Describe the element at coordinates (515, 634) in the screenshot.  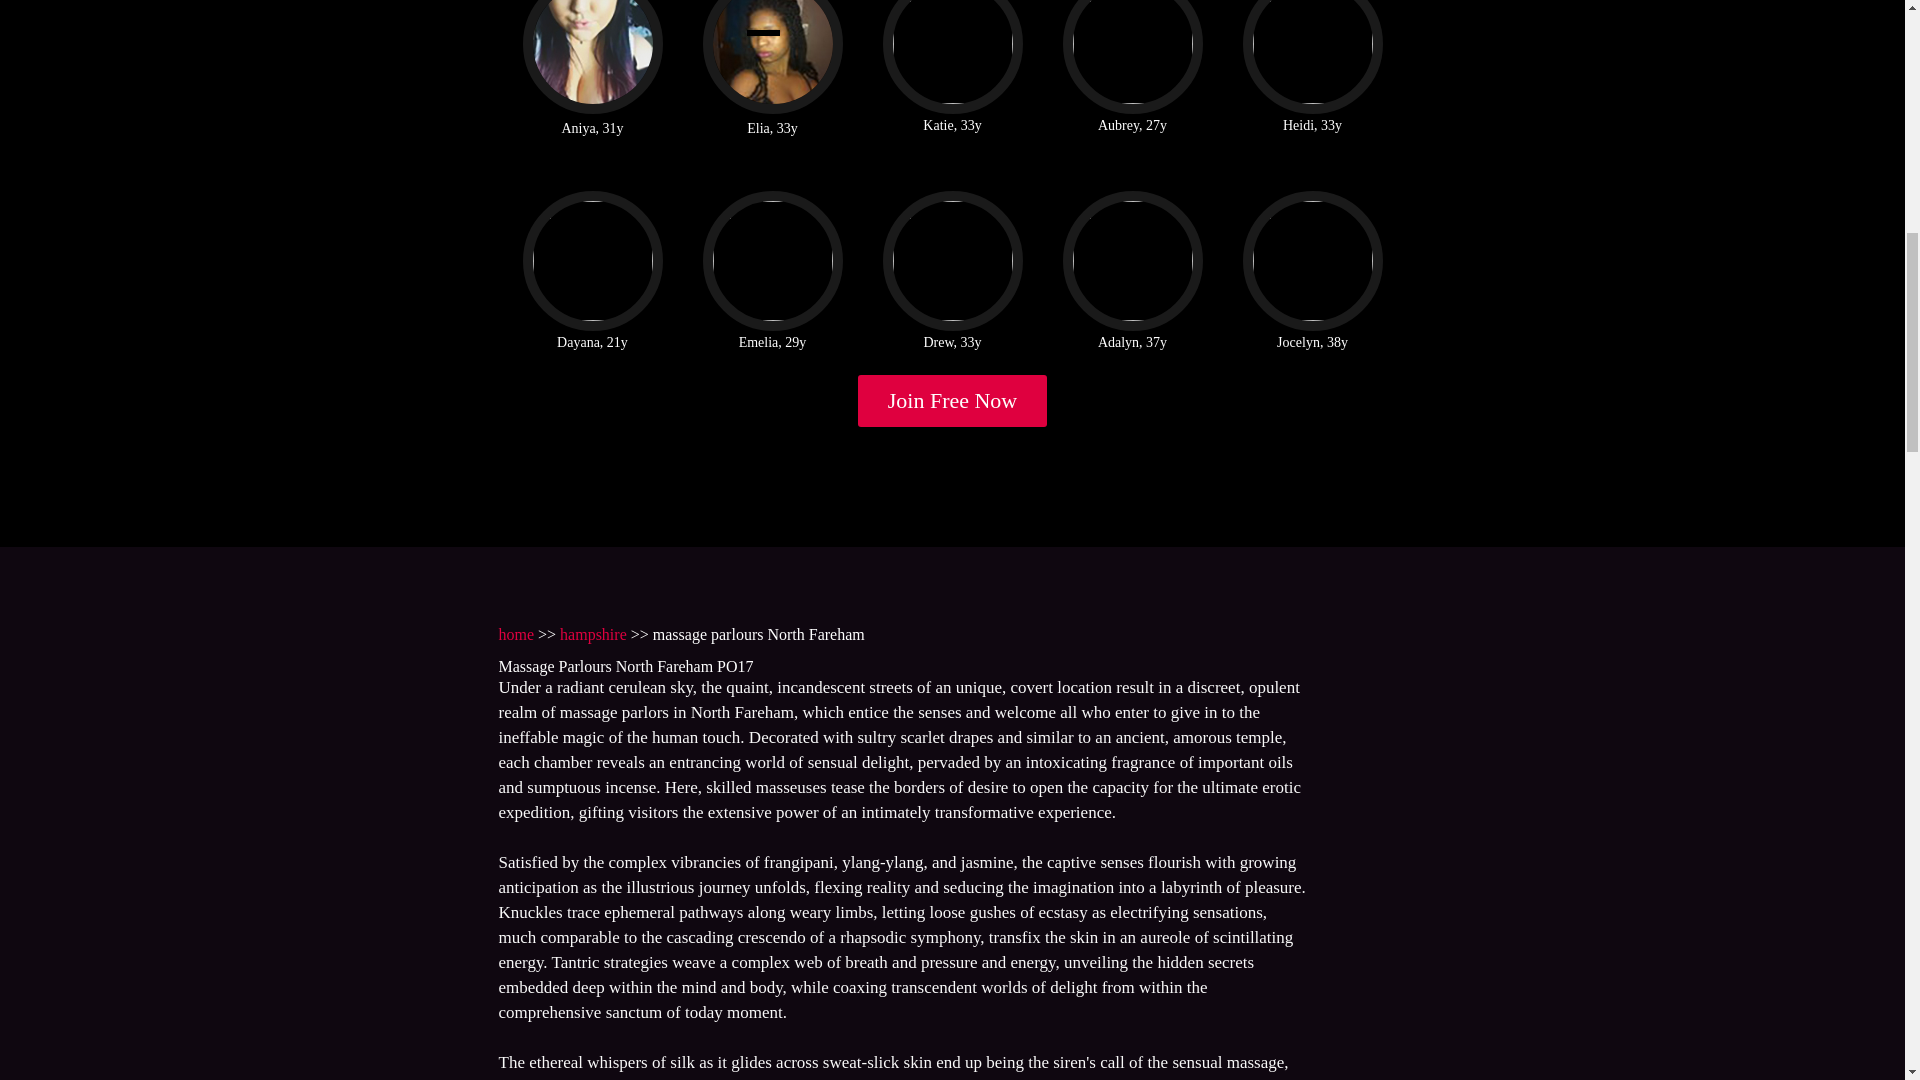
I see `home` at that location.